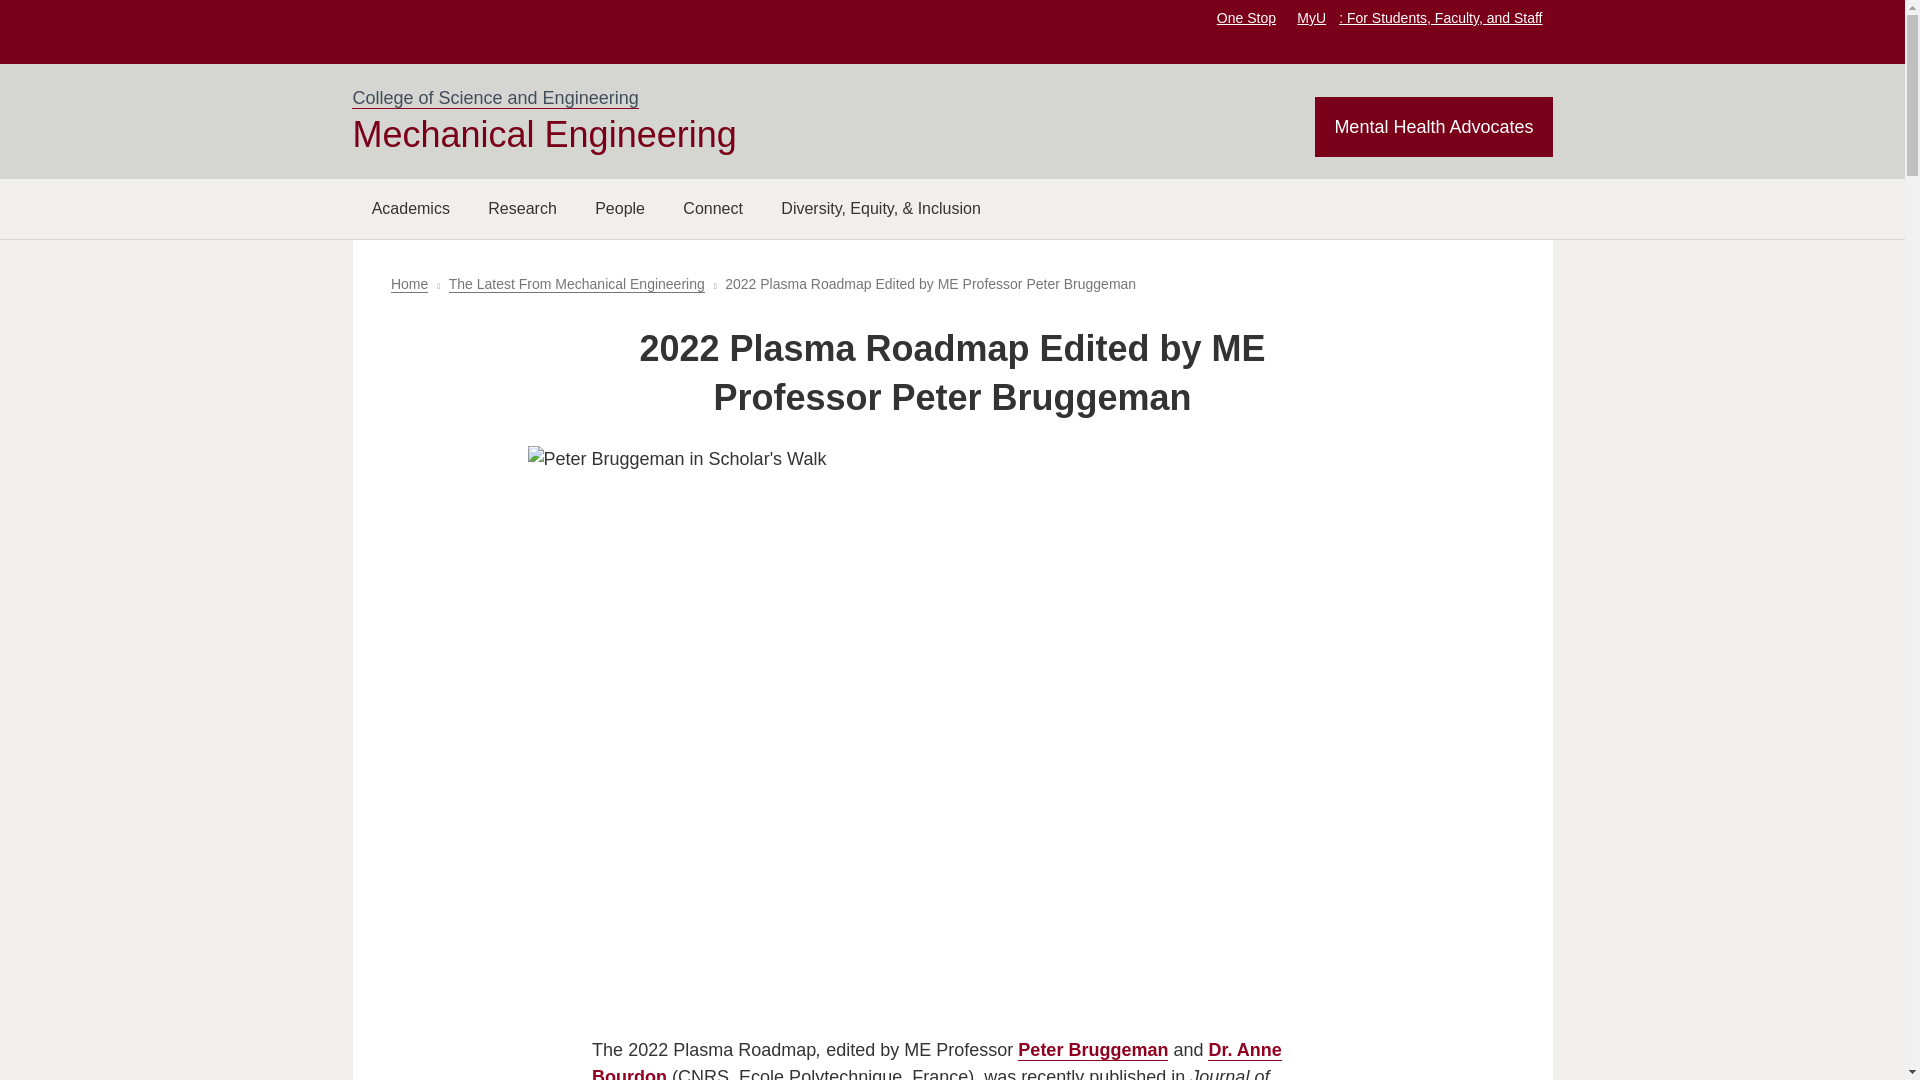 This screenshot has height=1080, width=1920. Describe the element at coordinates (494, 98) in the screenshot. I see `College of Science and Engineering` at that location.